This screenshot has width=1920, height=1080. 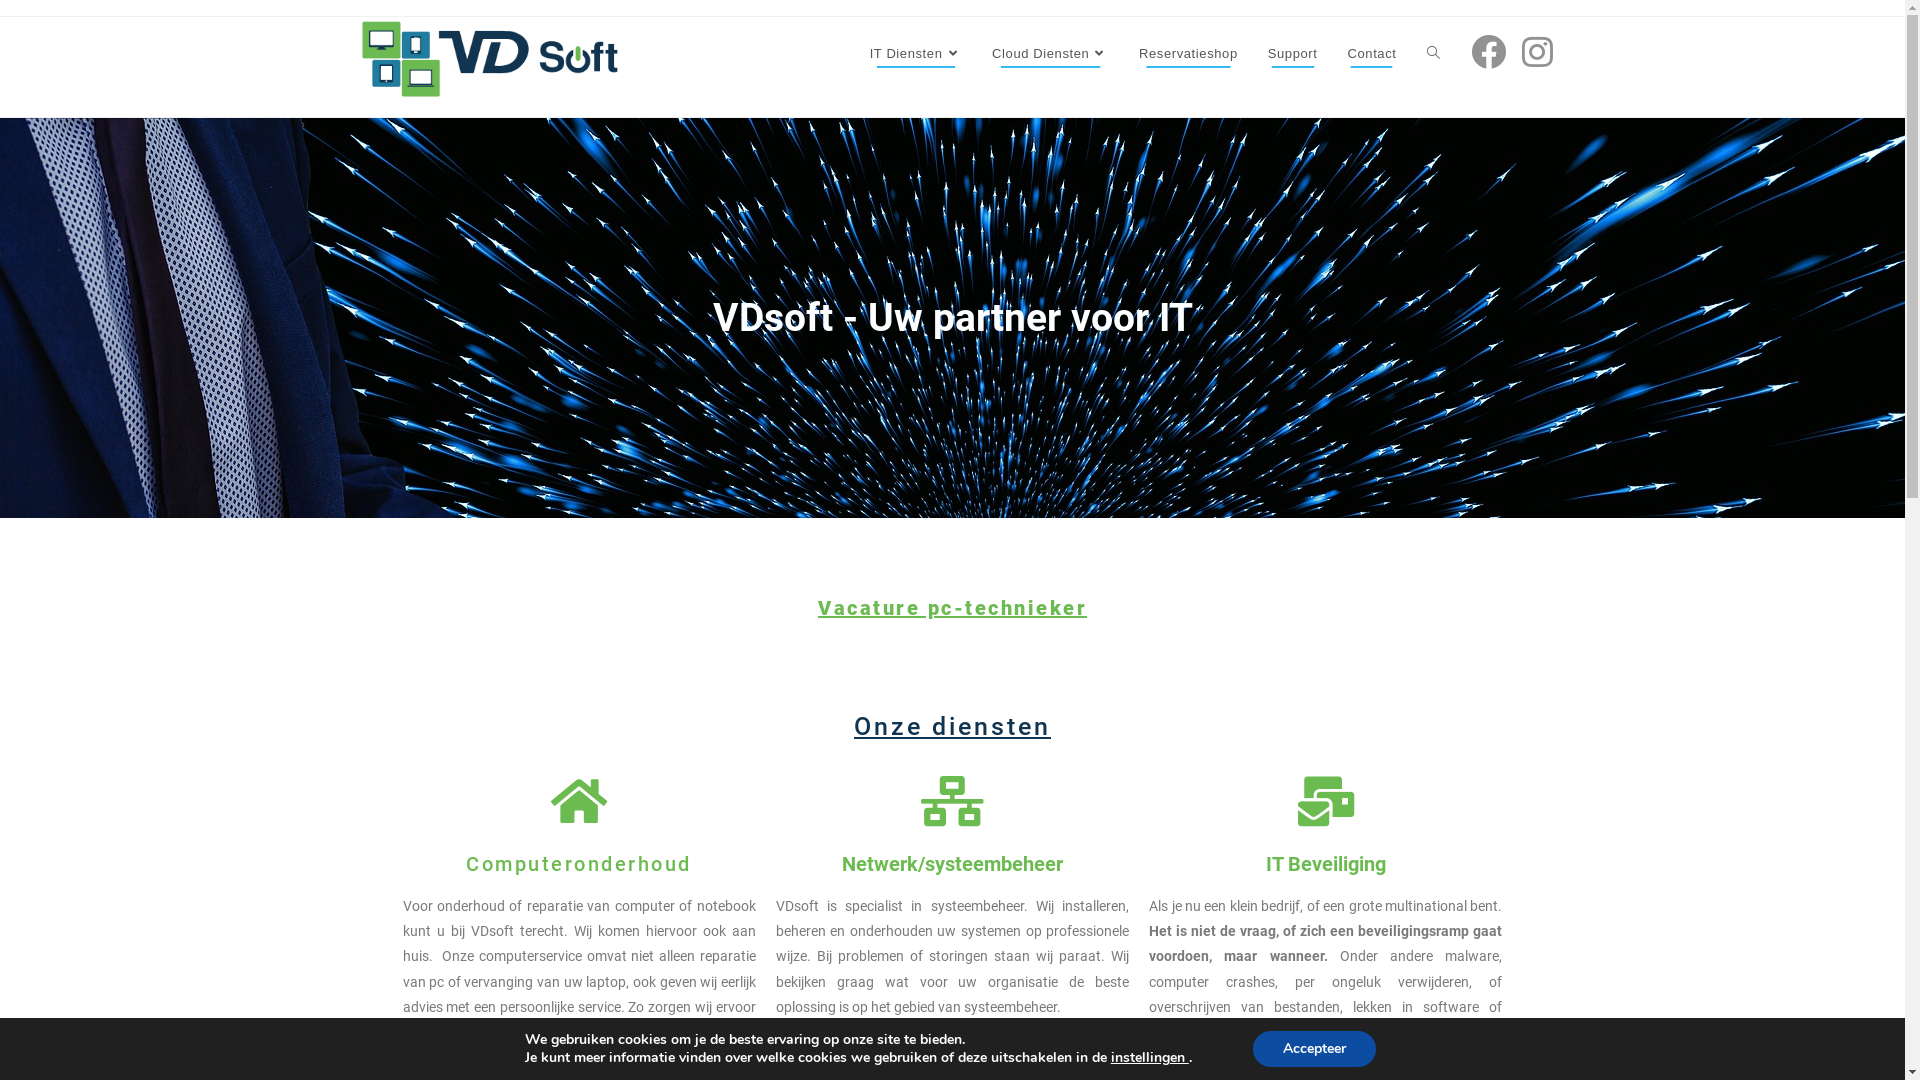 What do you see at coordinates (1050, 54) in the screenshot?
I see `Cloud Diensten` at bounding box center [1050, 54].